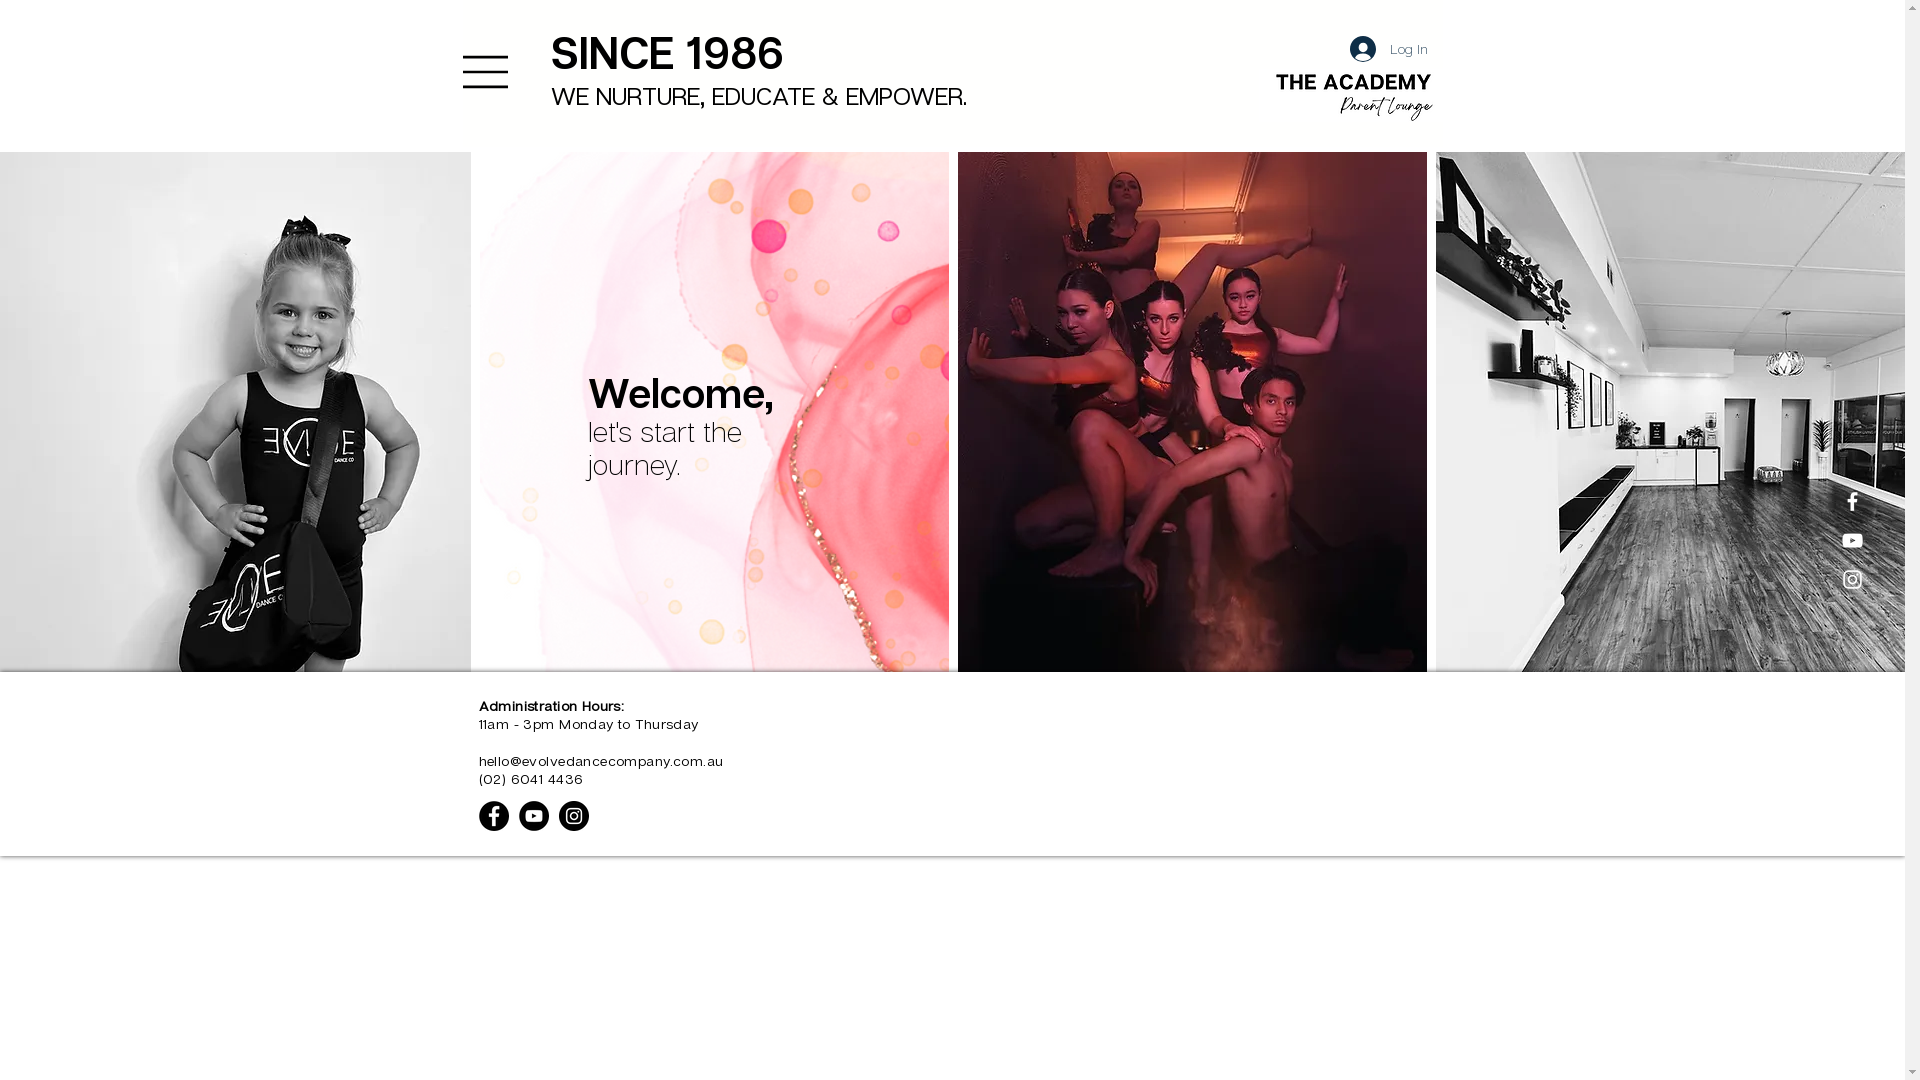  Describe the element at coordinates (600, 760) in the screenshot. I see `hello@evolvedancecompany.com.au` at that location.